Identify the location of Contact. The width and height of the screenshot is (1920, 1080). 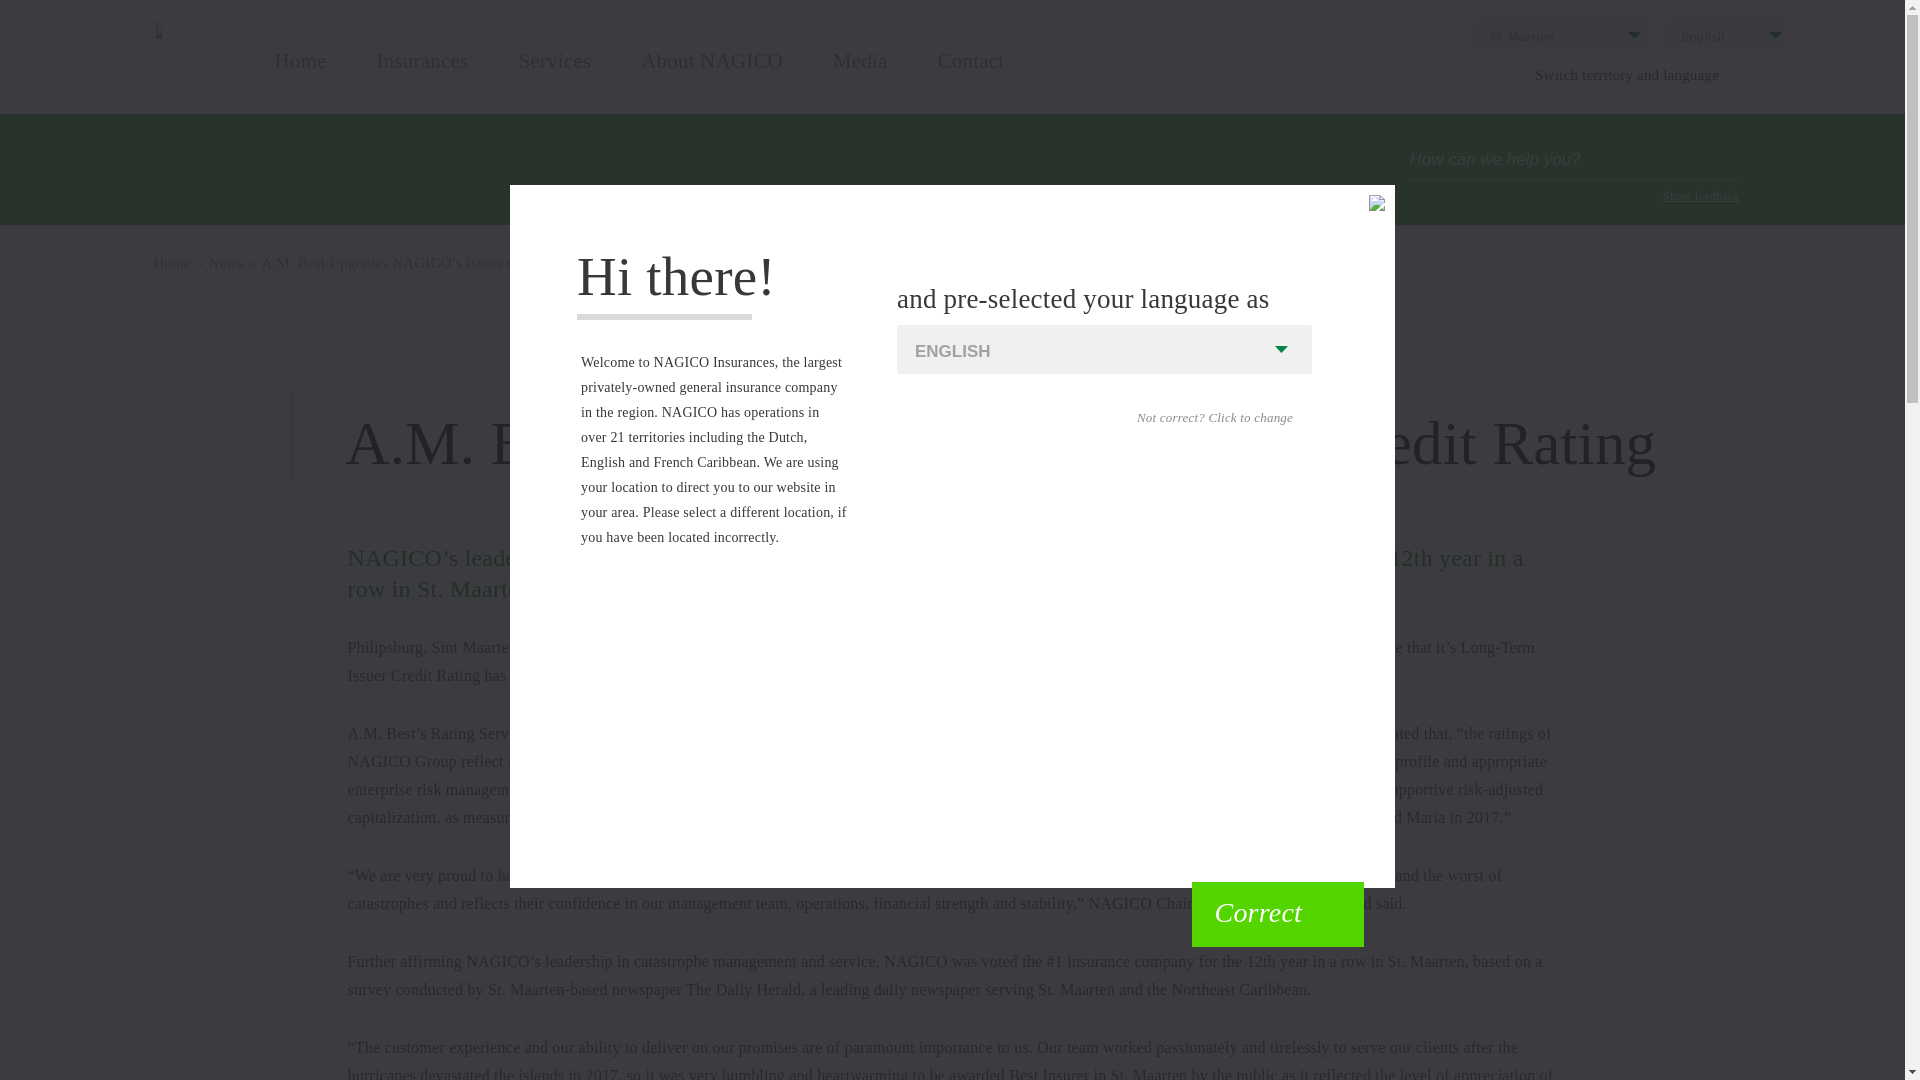
(971, 76).